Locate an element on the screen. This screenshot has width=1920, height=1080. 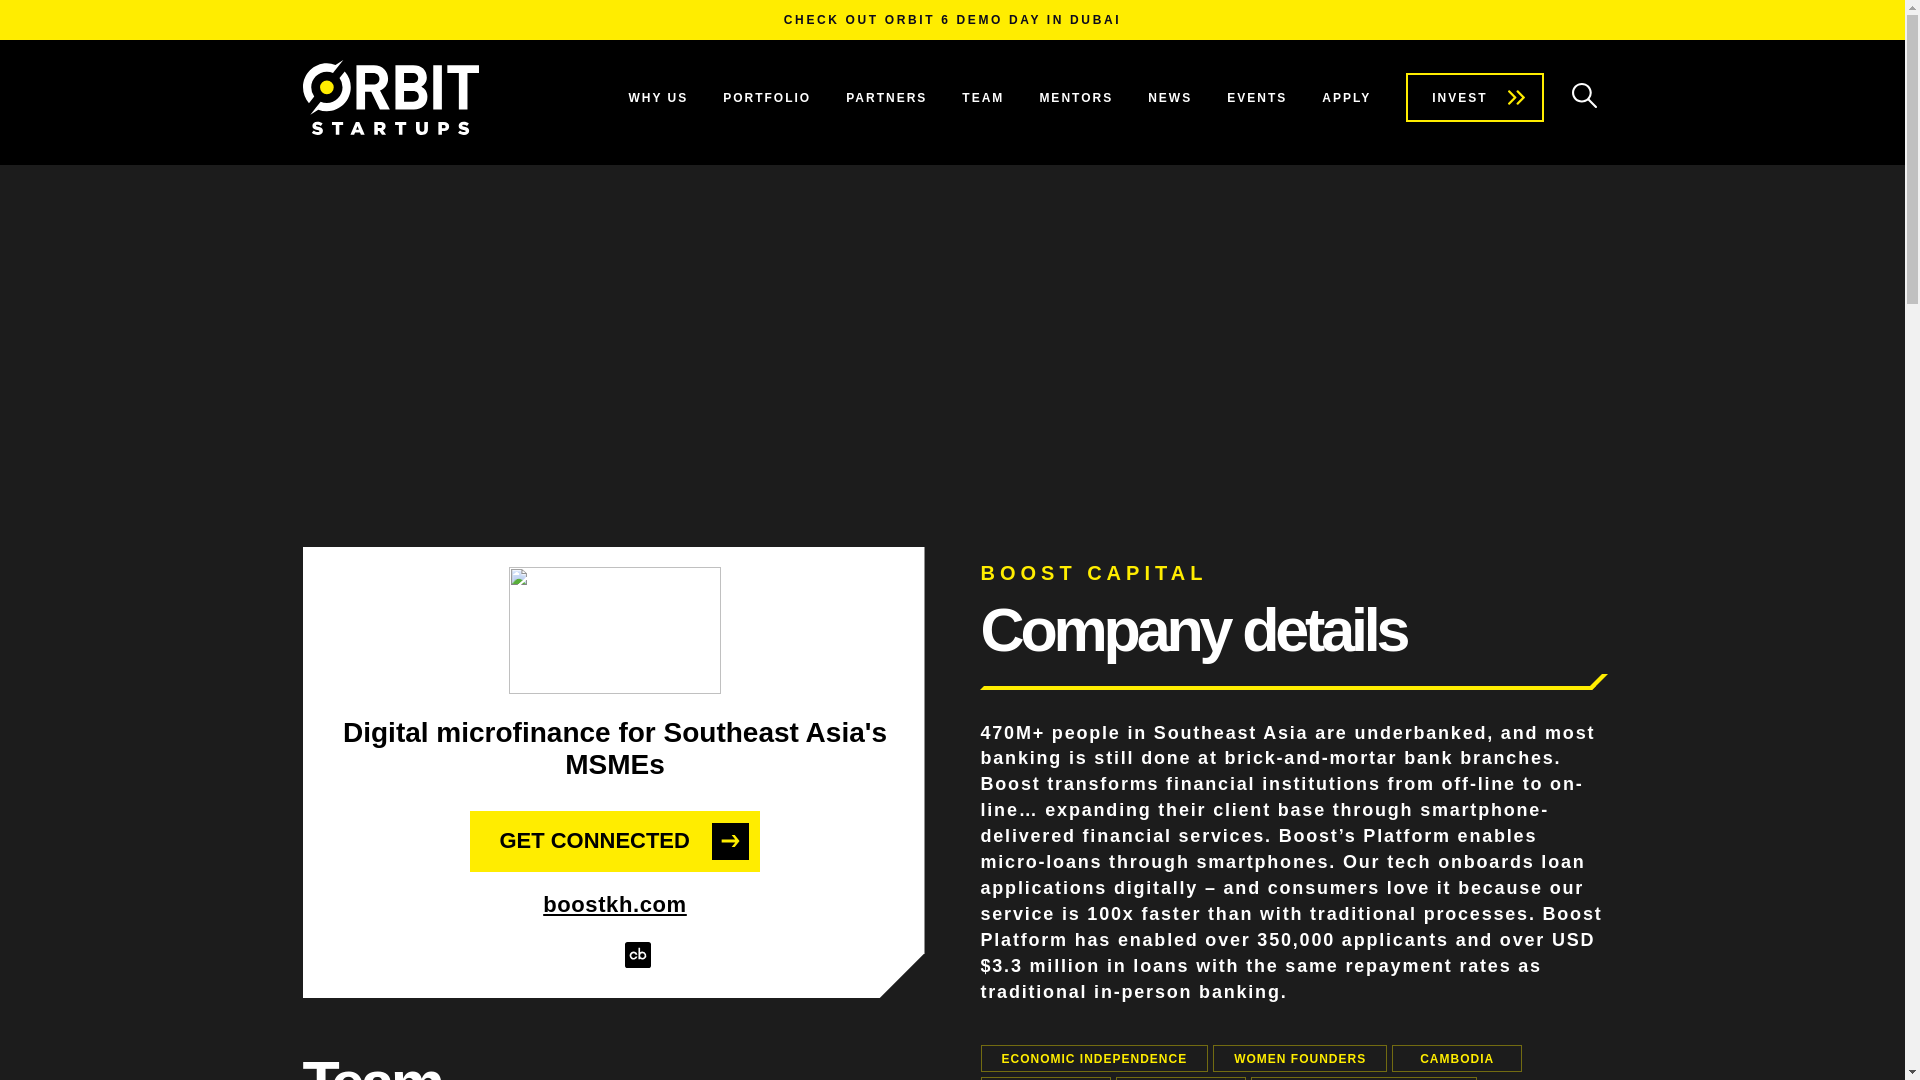
GET CONNECTED is located at coordinates (614, 842).